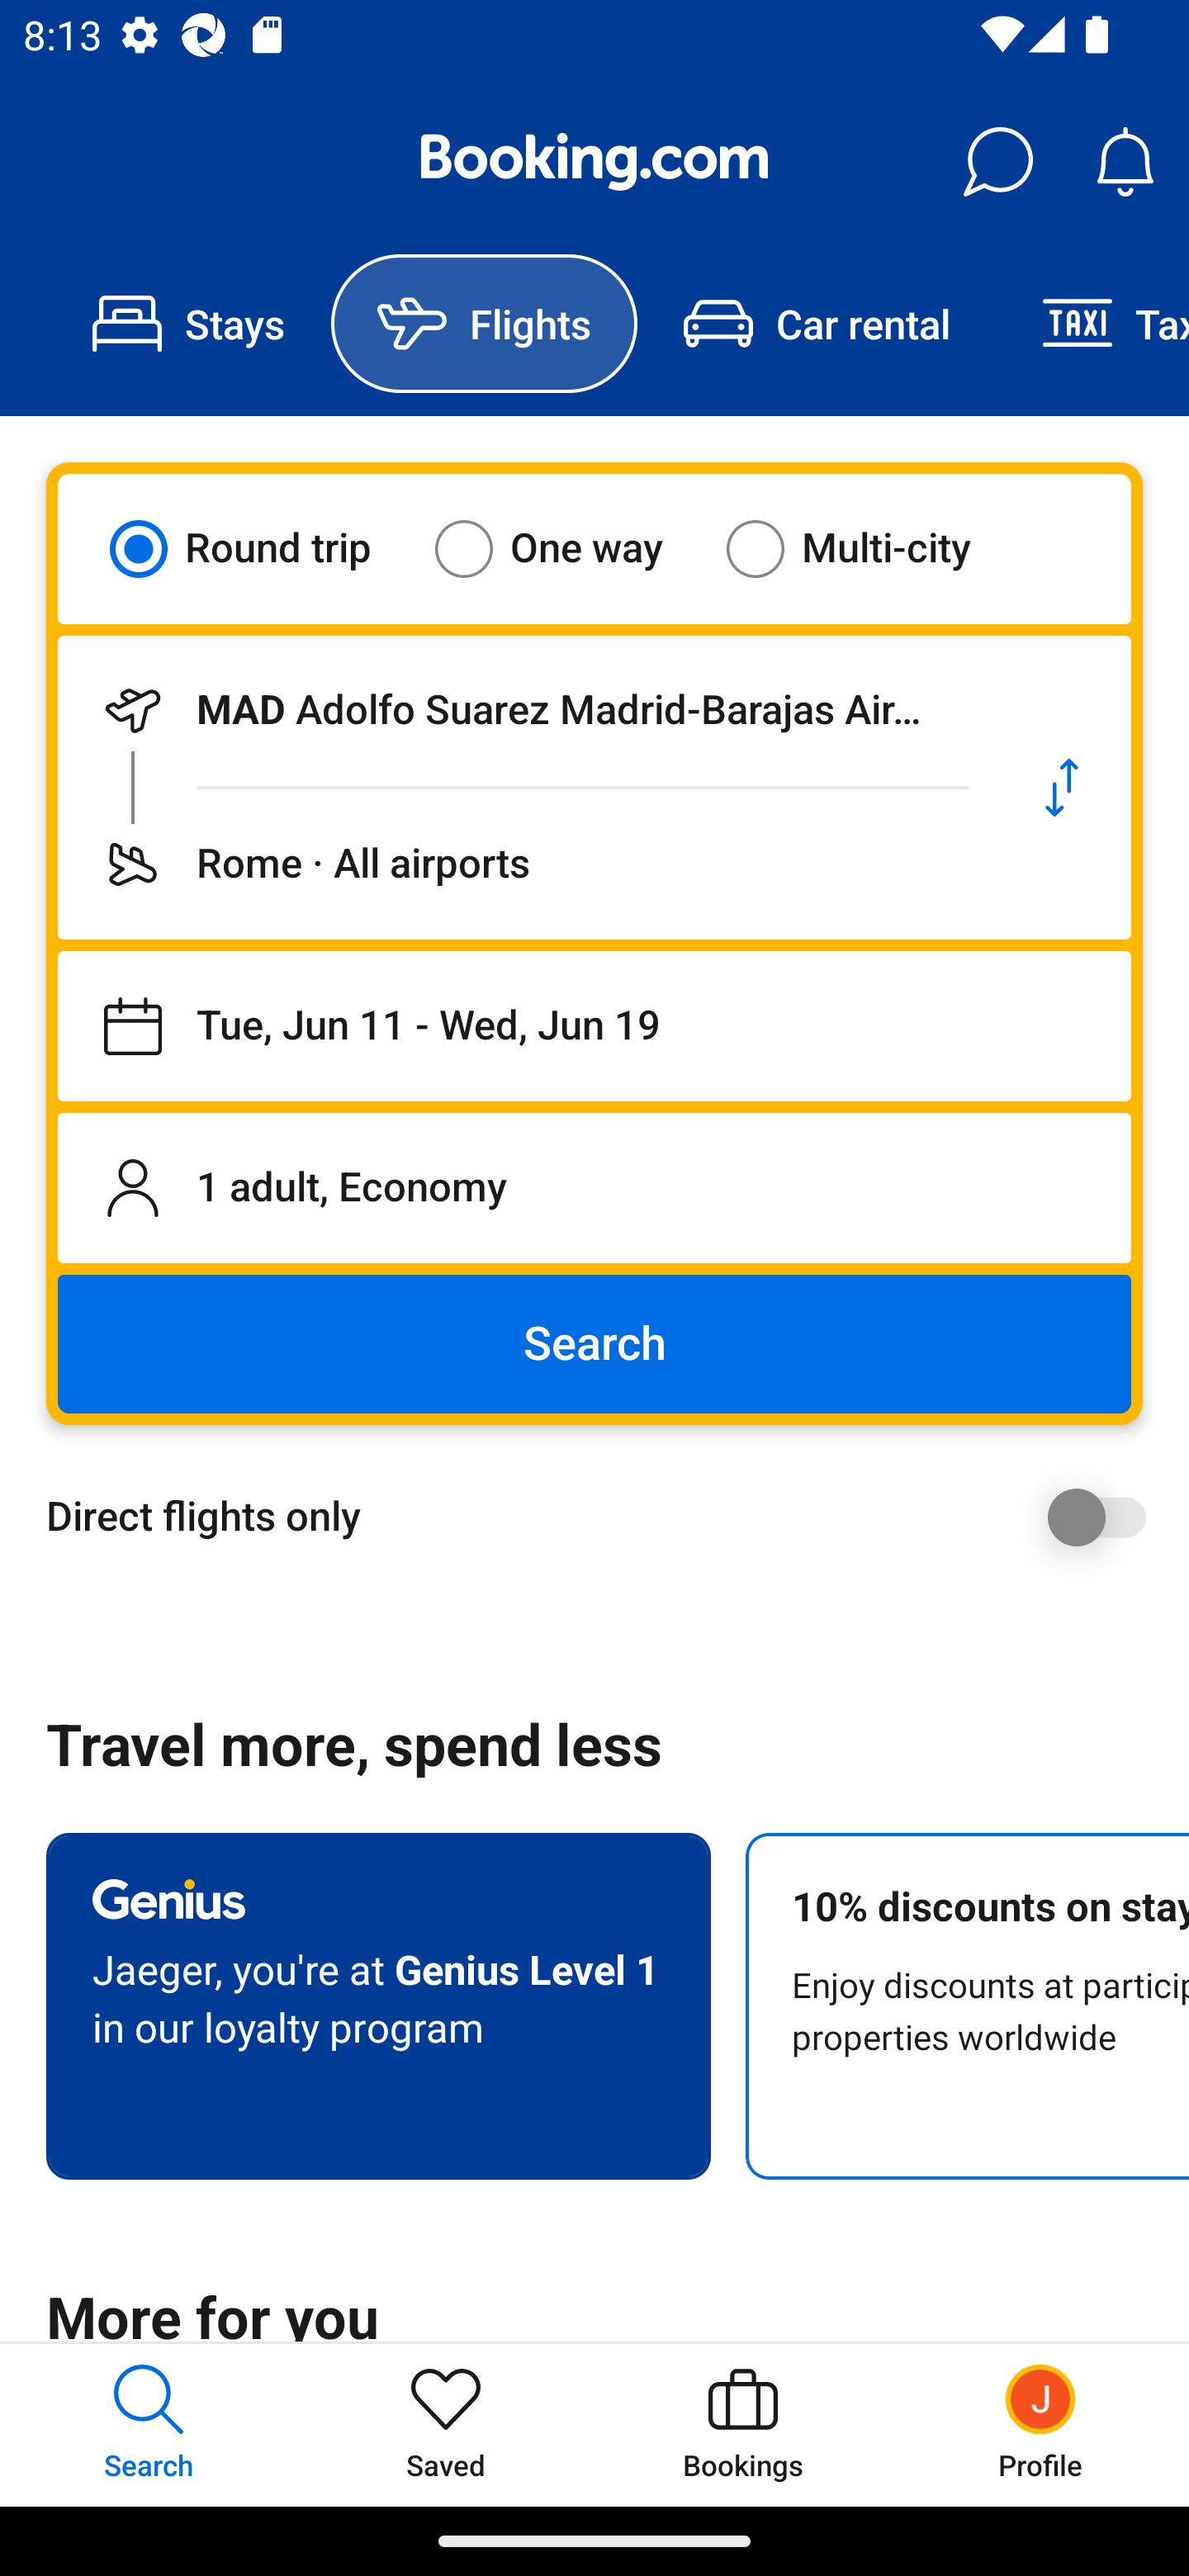 This screenshot has height=2576, width=1189. What do you see at coordinates (606, 1517) in the screenshot?
I see `Direct flights only` at bounding box center [606, 1517].